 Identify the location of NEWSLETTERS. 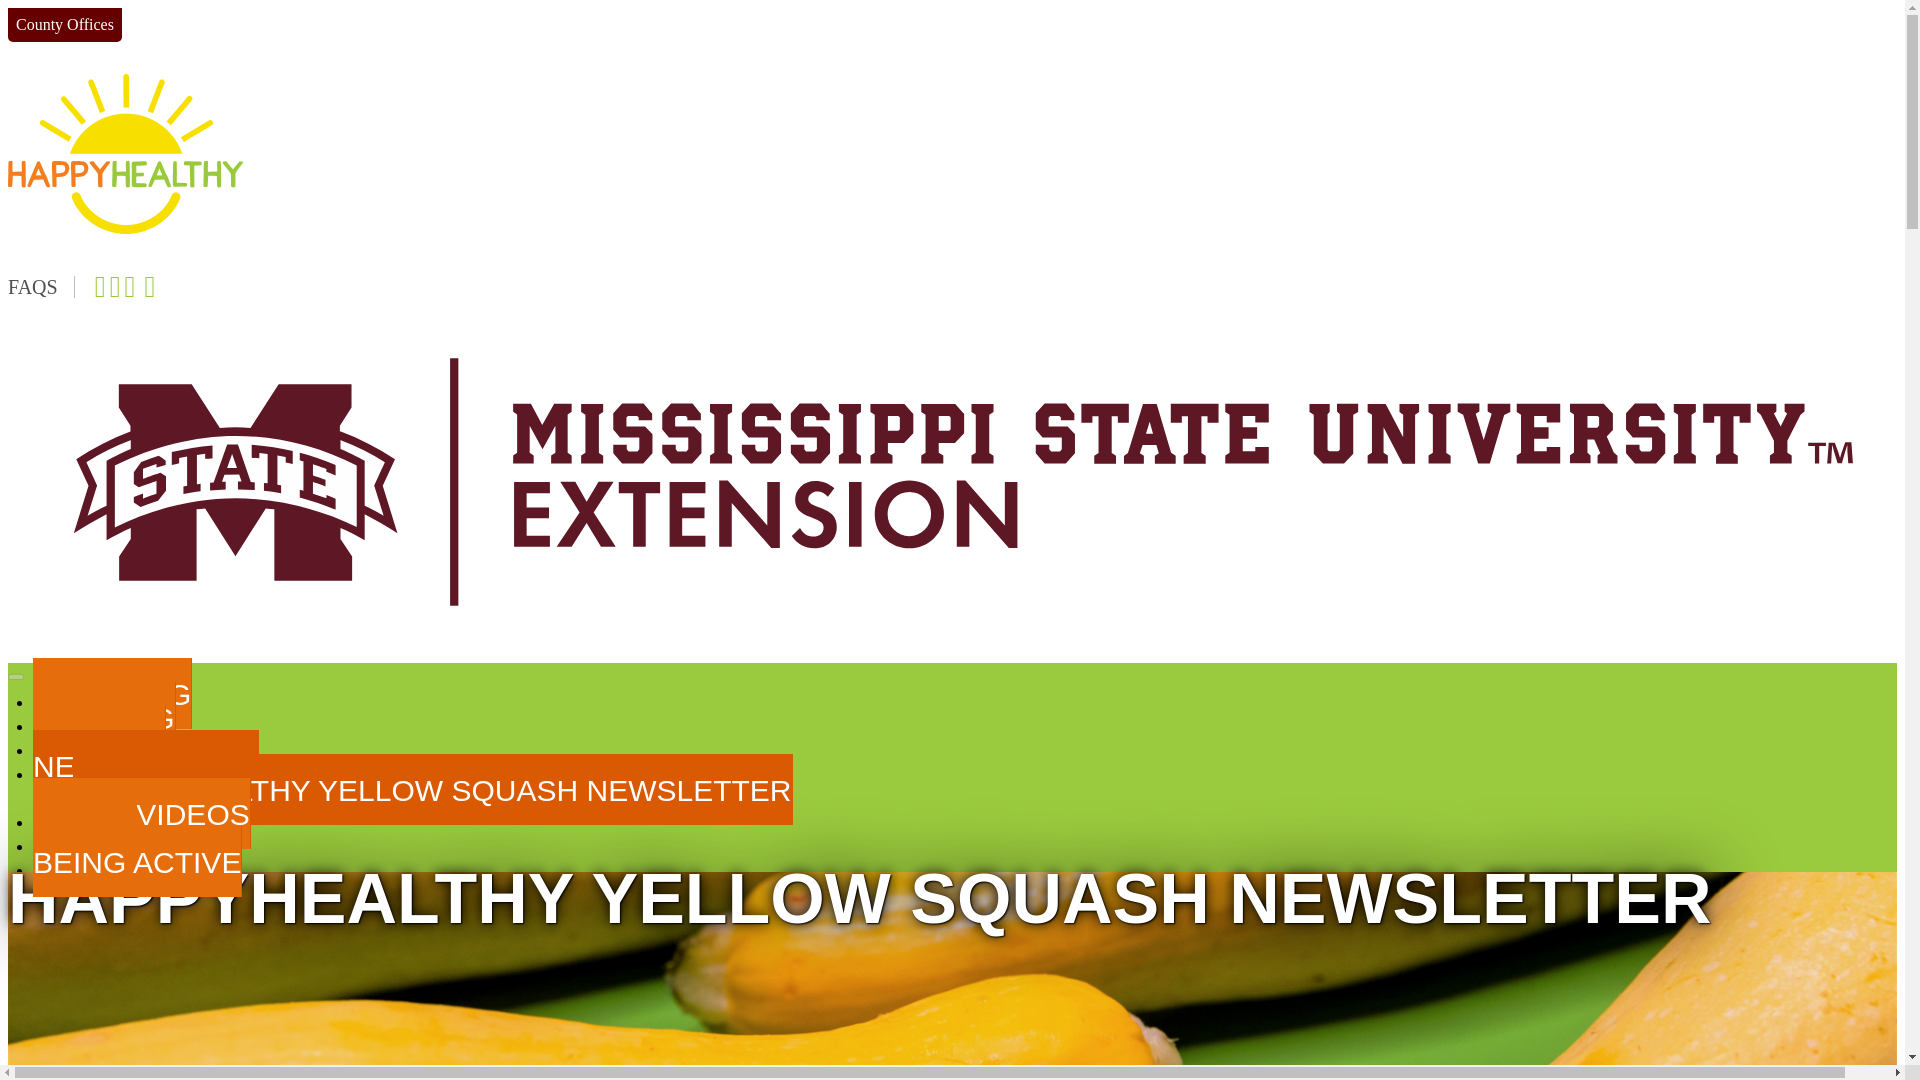
(146, 766).